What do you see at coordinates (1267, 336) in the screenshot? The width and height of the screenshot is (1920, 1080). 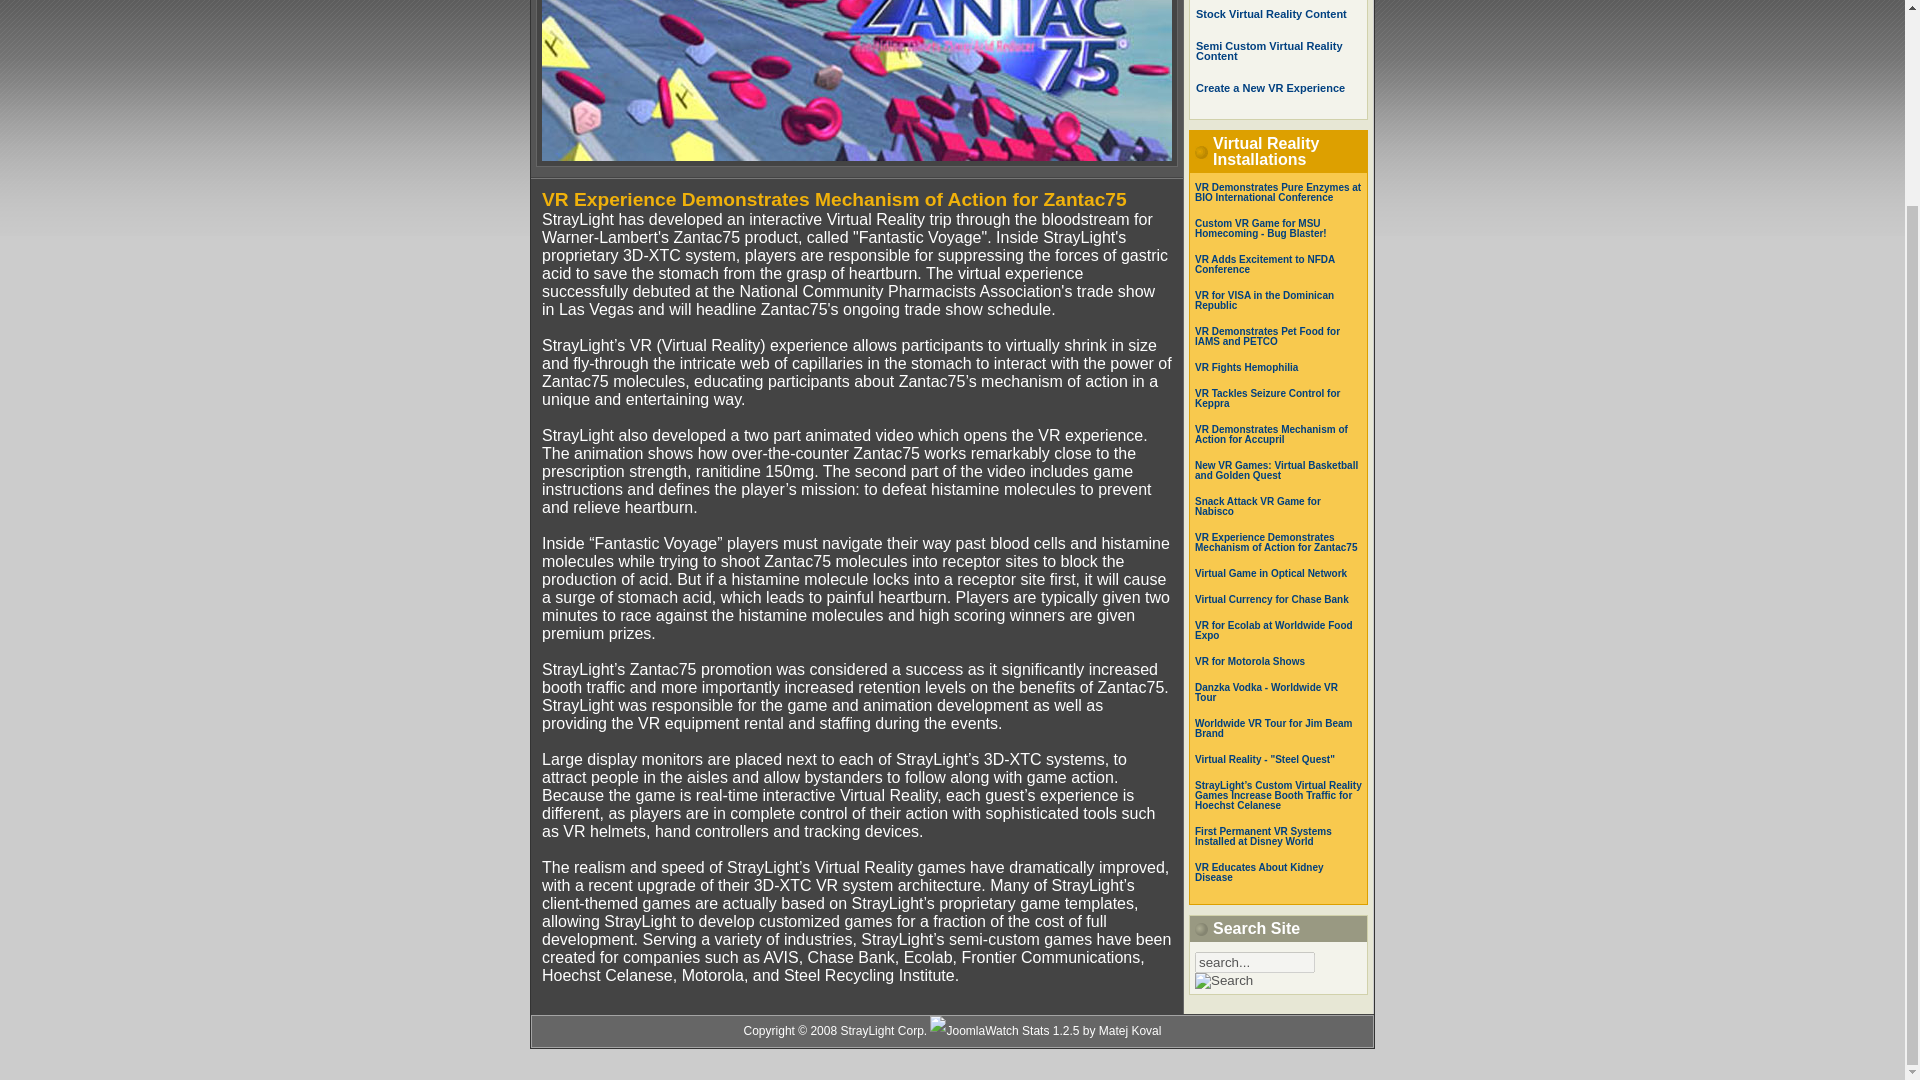 I see `VR Demonstrates Pet Food for IAMS and PETCO` at bounding box center [1267, 336].